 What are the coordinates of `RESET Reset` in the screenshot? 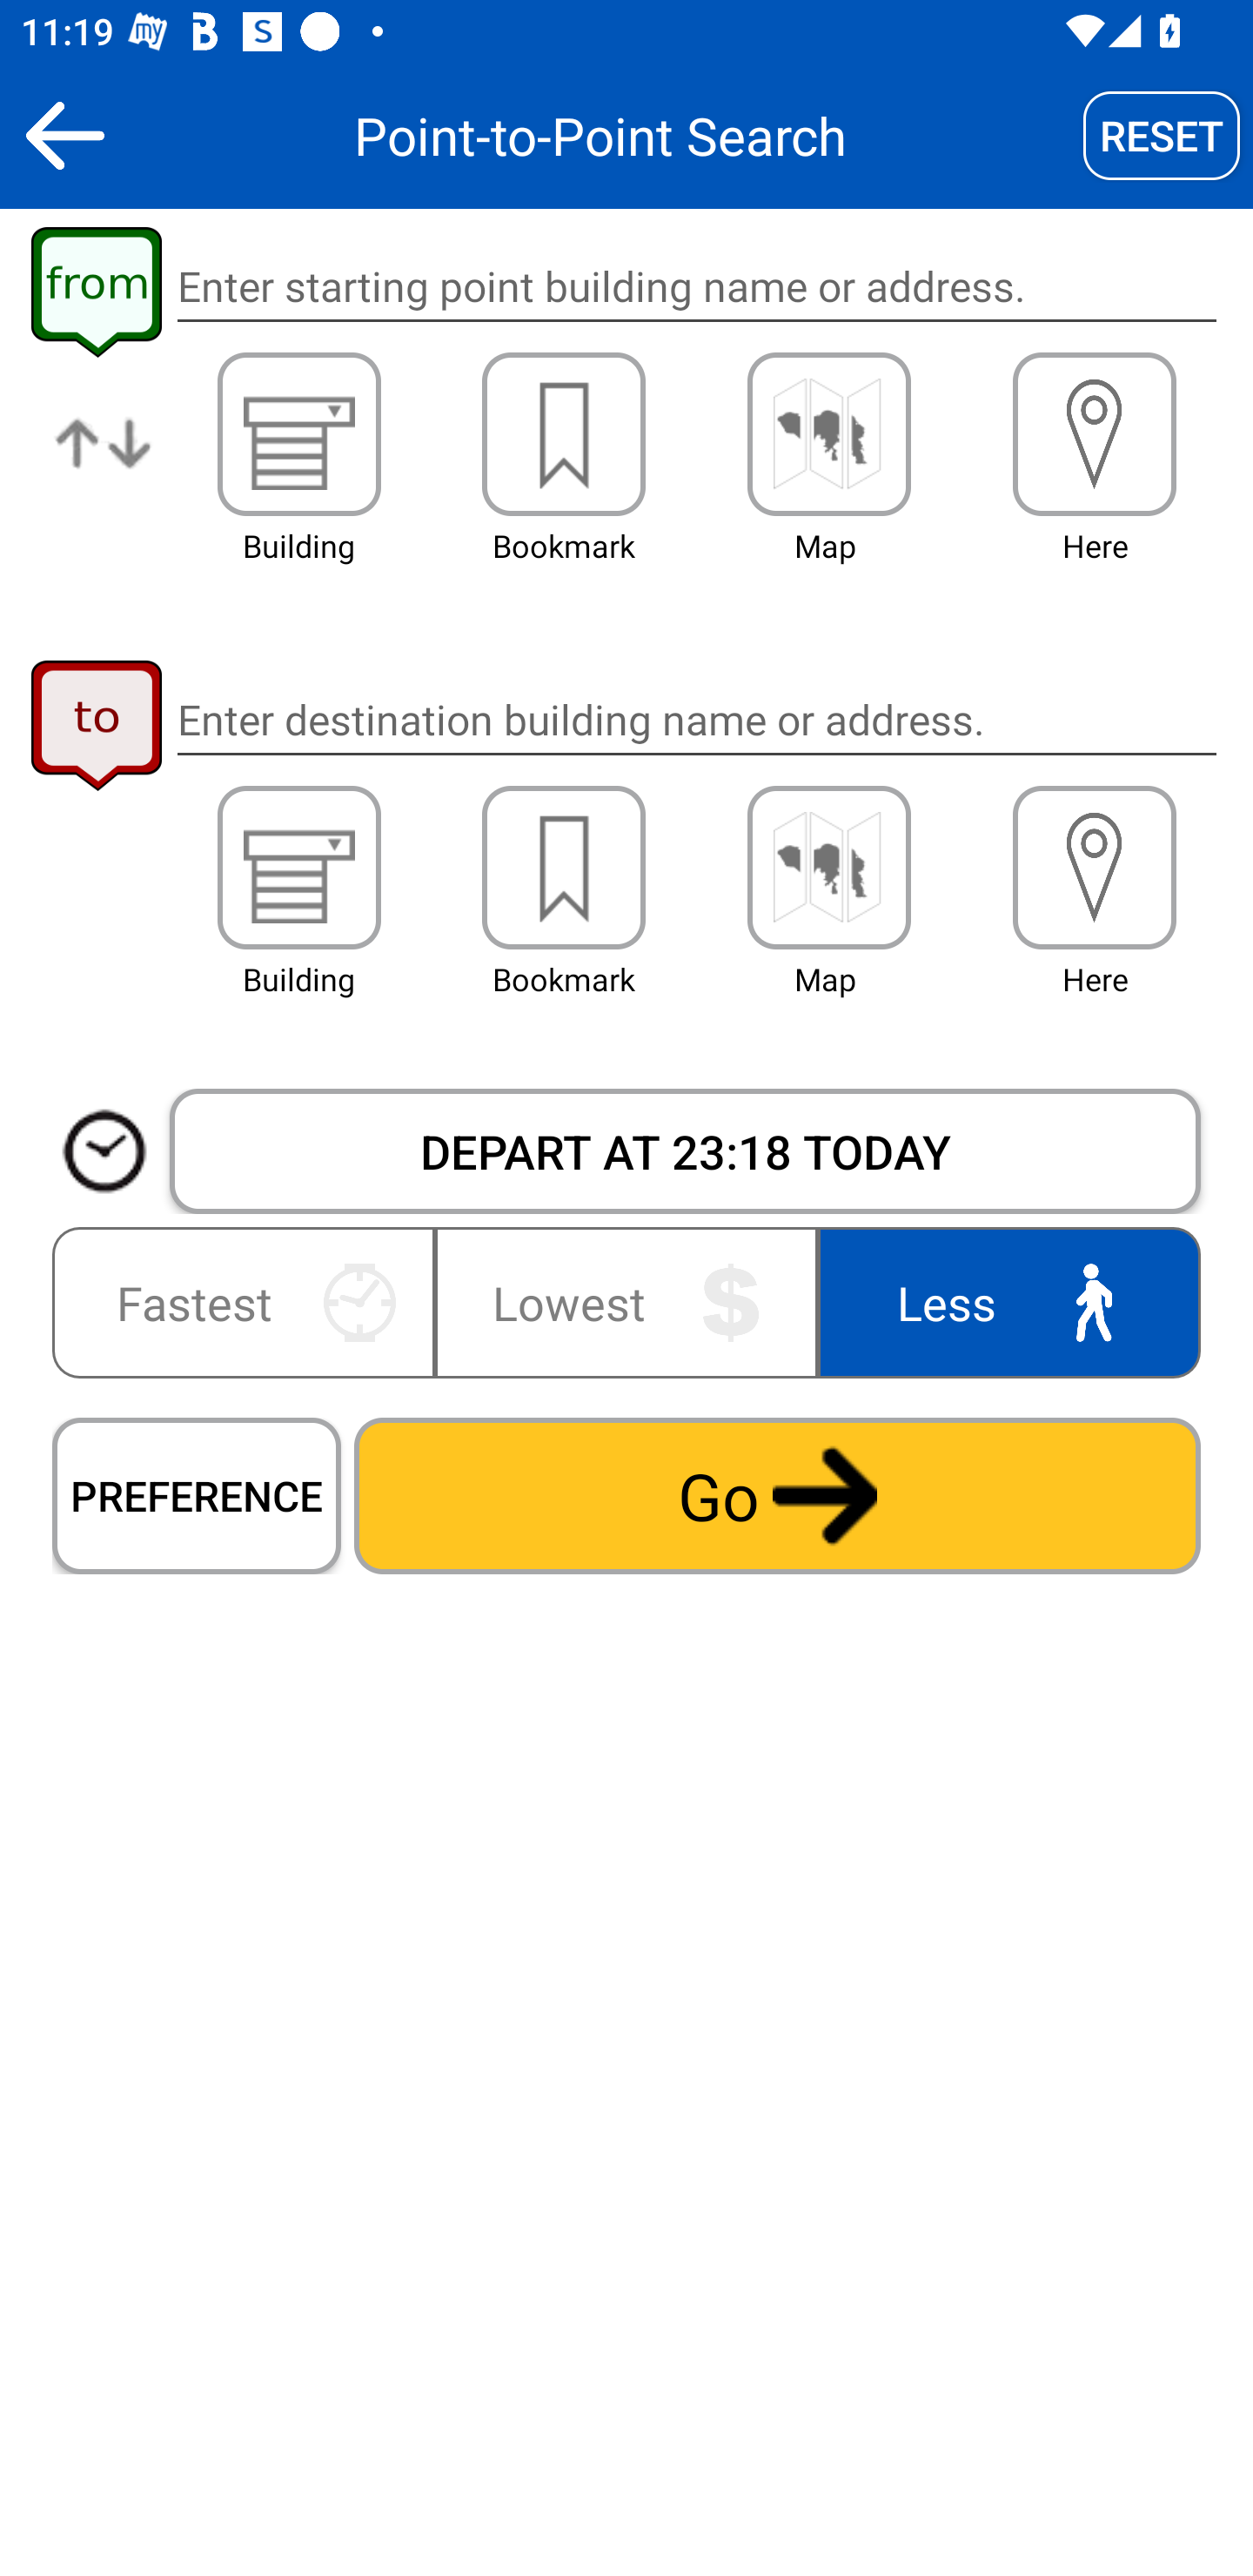 It's located at (1162, 135).